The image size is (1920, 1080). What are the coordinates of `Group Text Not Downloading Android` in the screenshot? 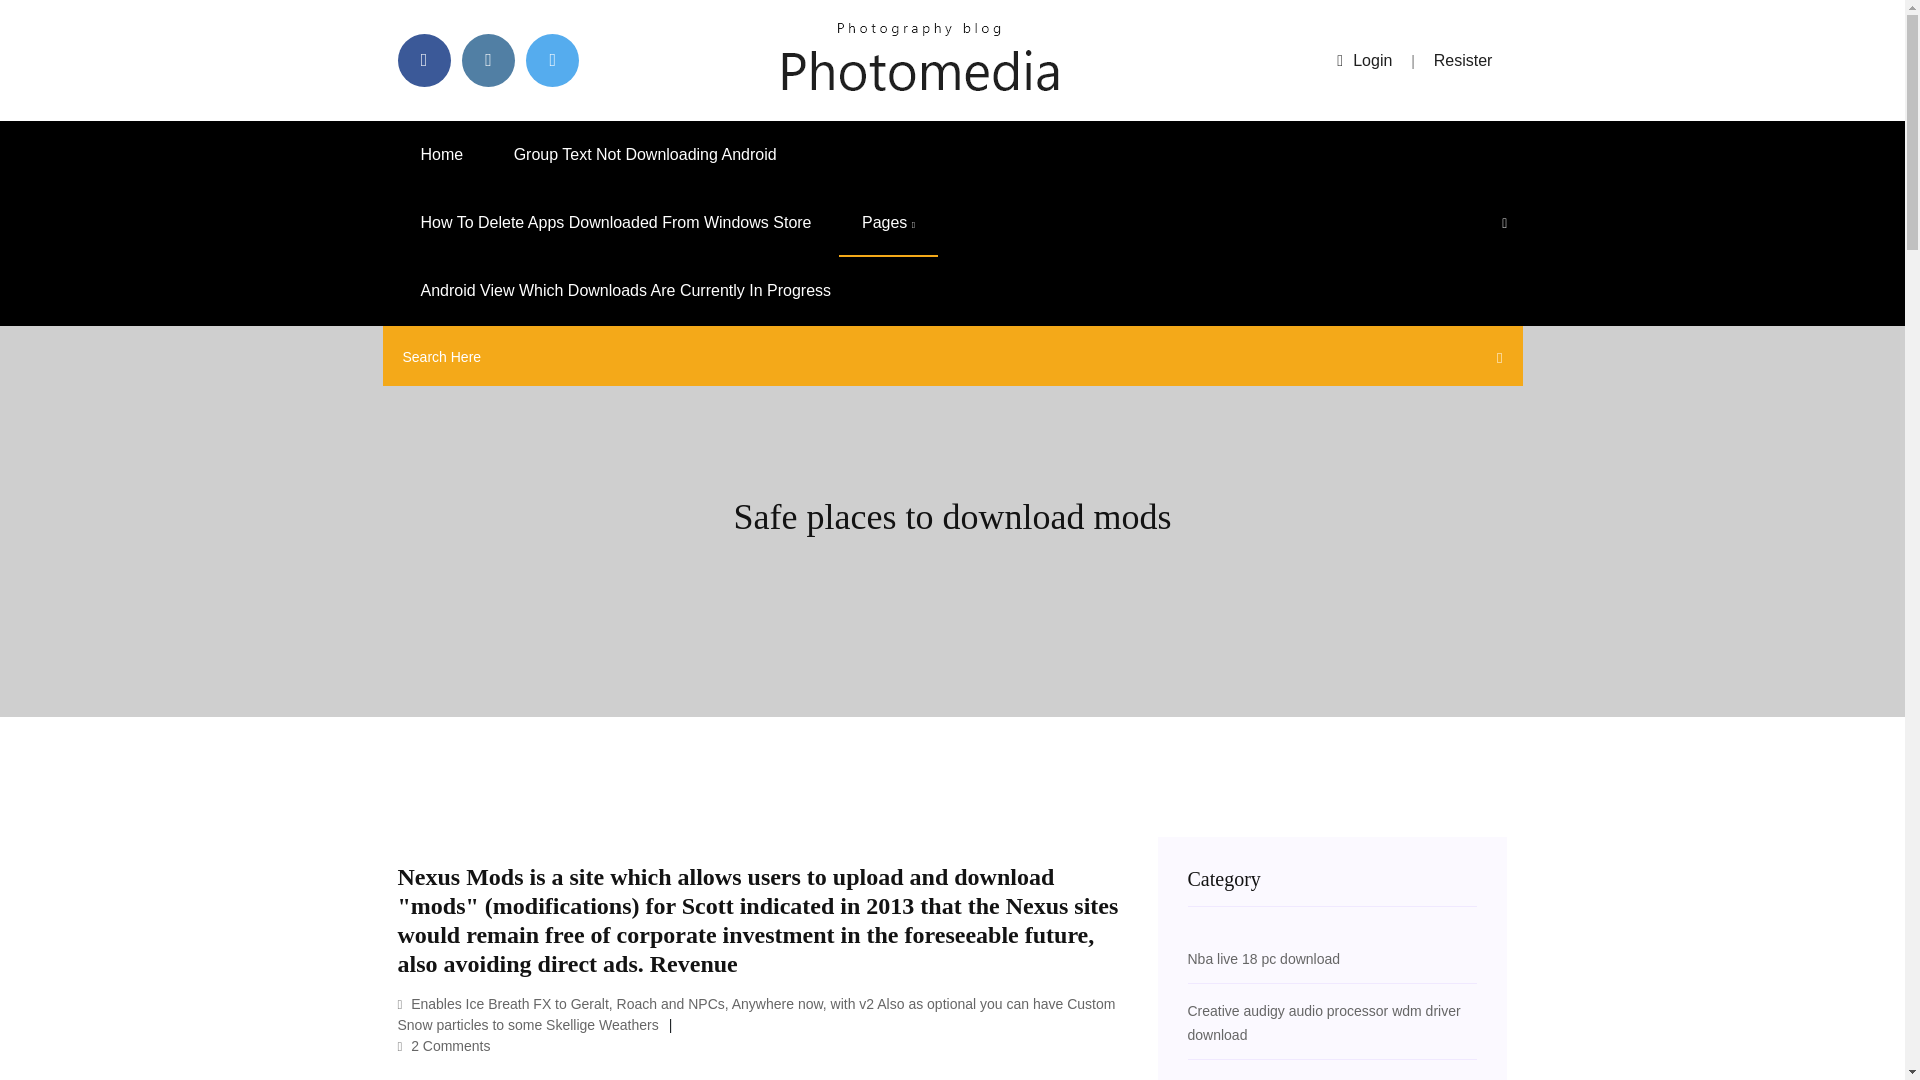 It's located at (646, 154).